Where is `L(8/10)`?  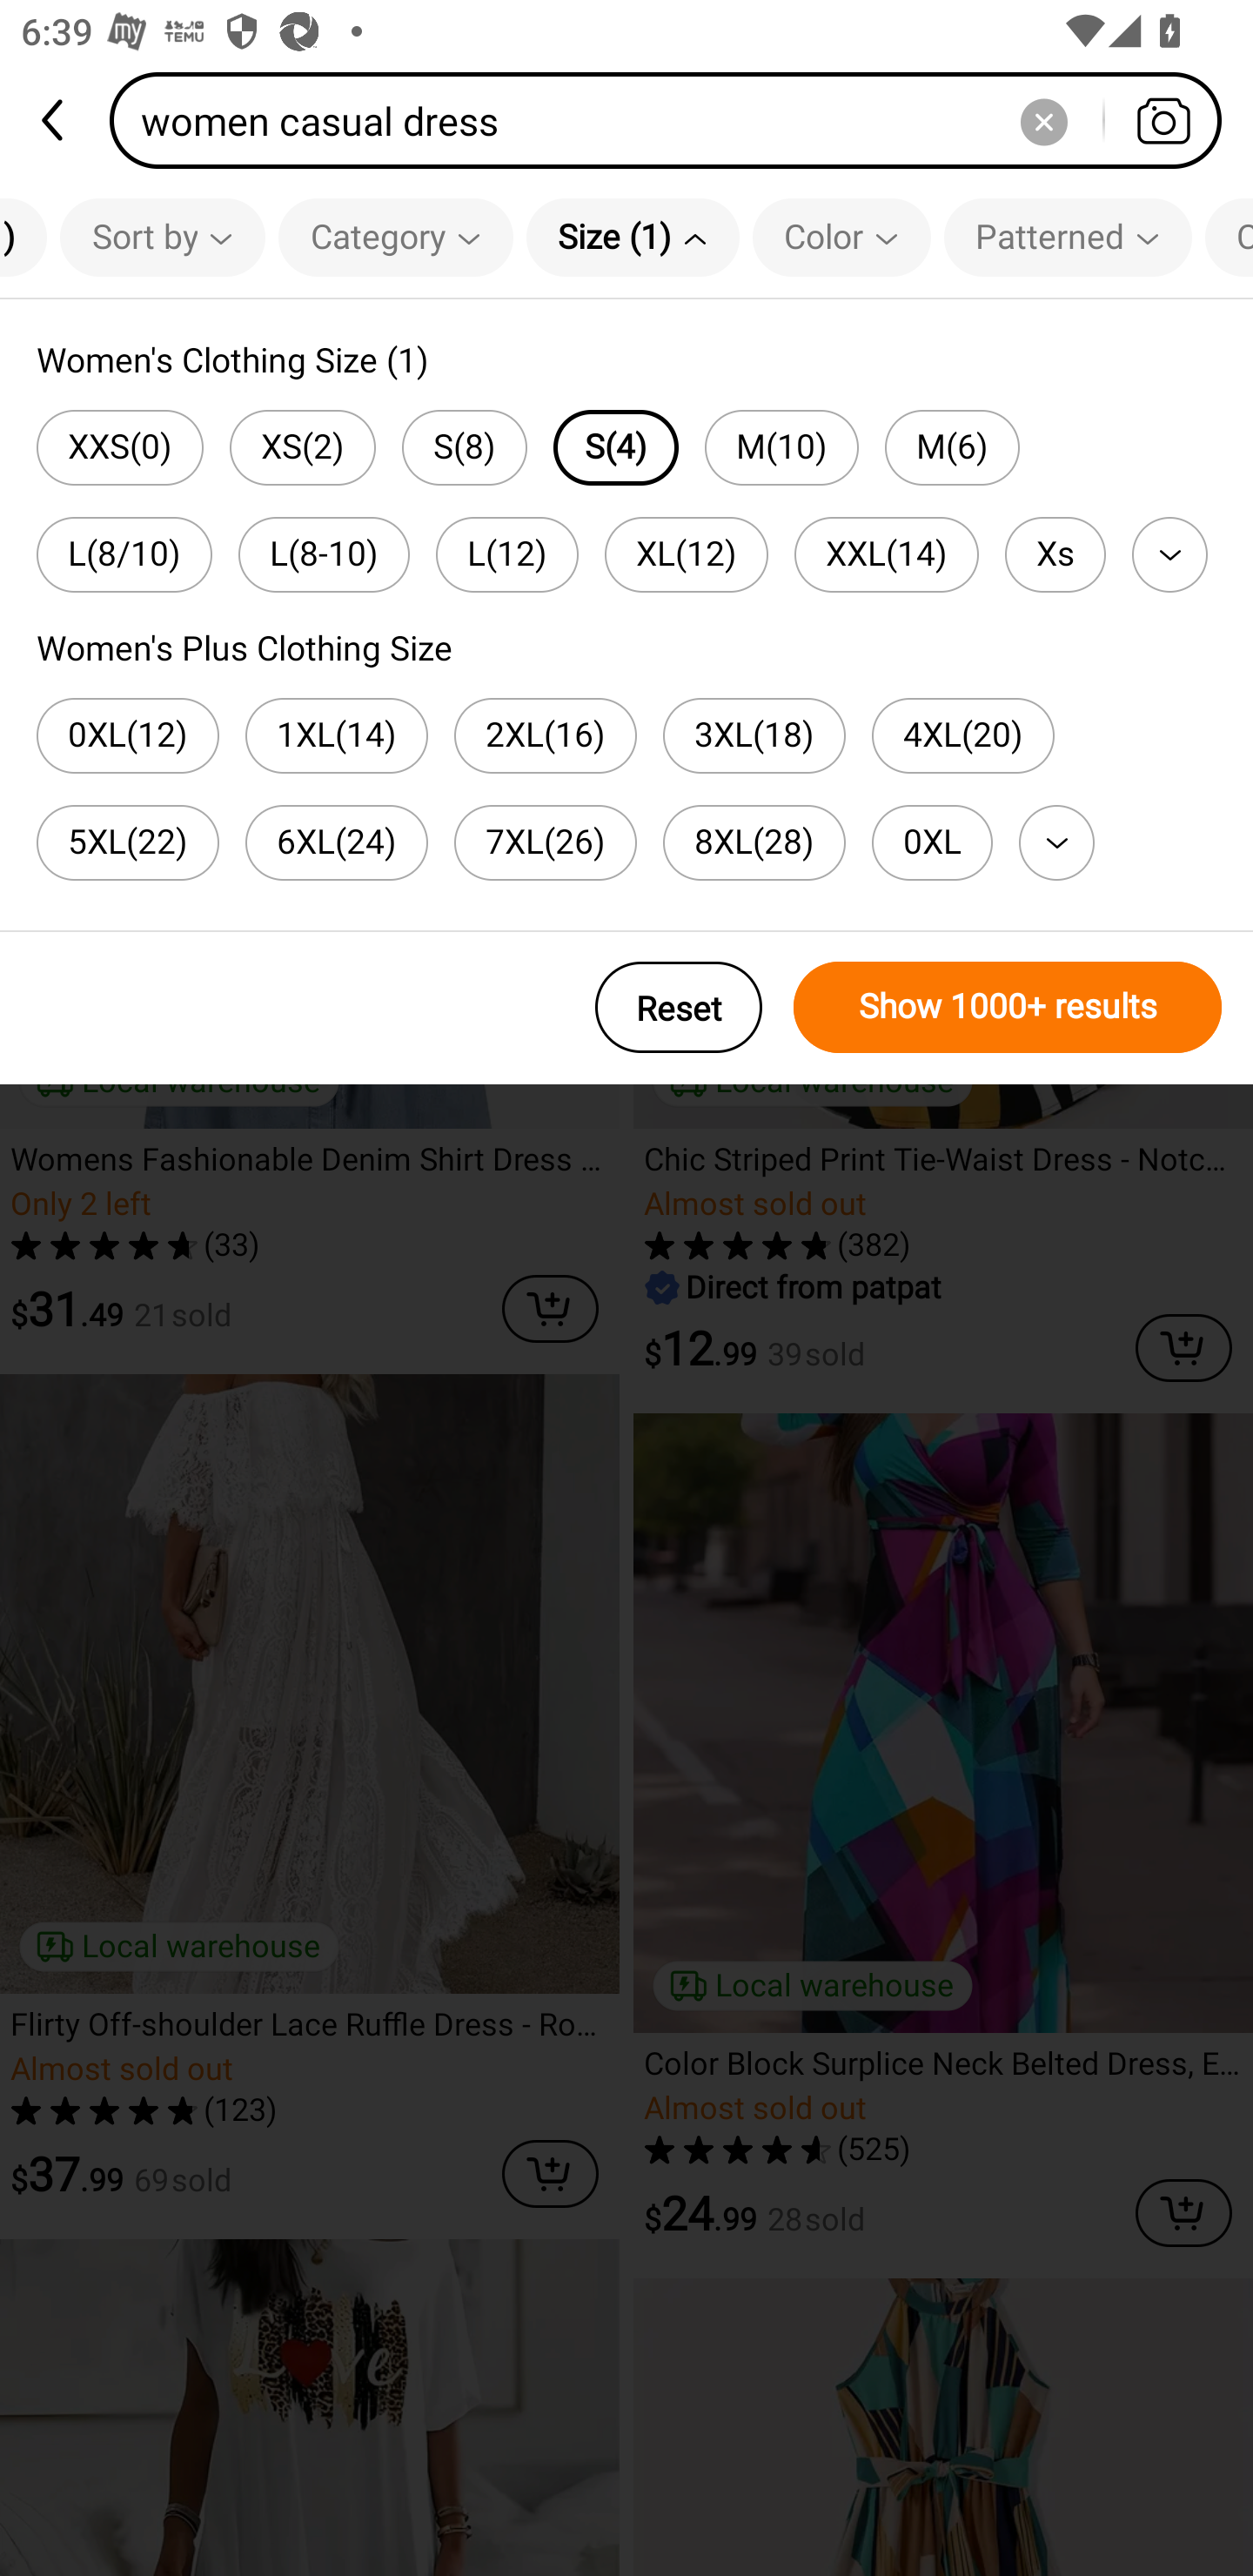
L(8/10) is located at coordinates (124, 554).